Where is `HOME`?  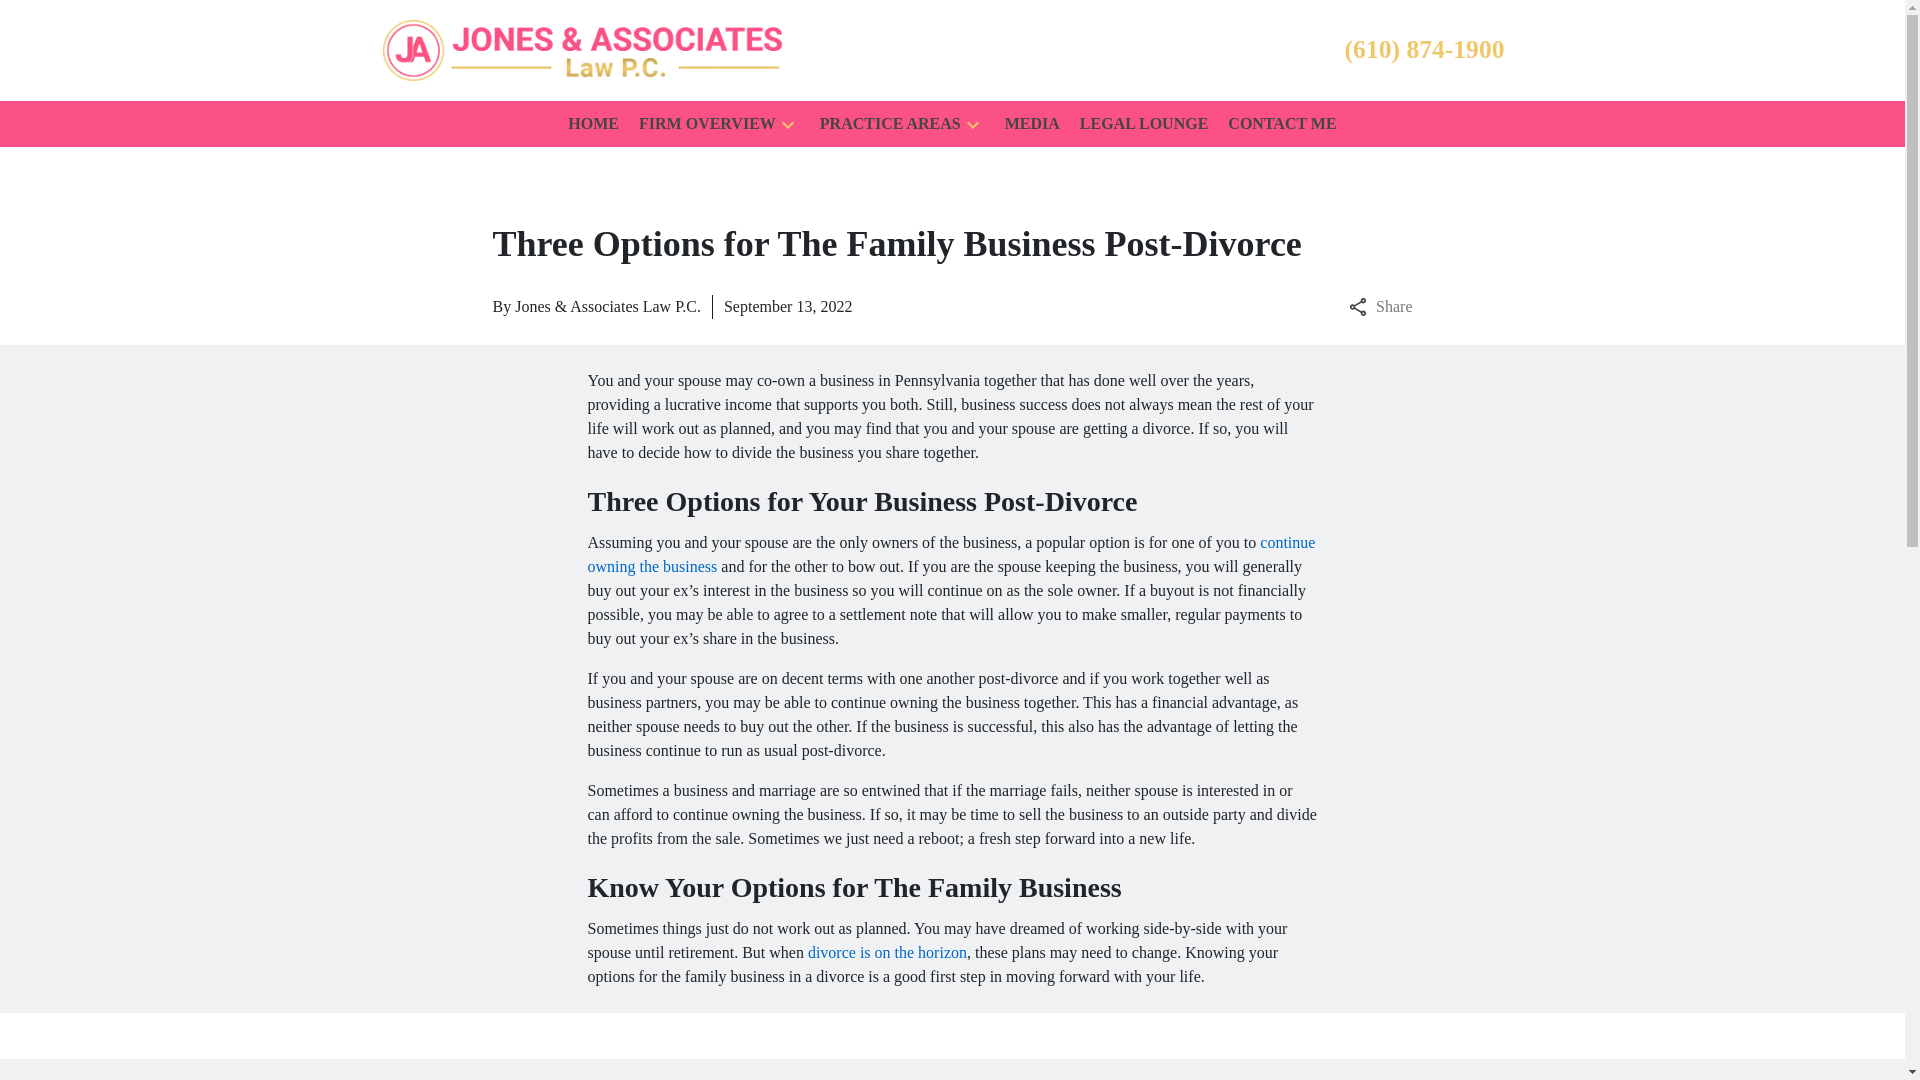
HOME is located at coordinates (593, 124).